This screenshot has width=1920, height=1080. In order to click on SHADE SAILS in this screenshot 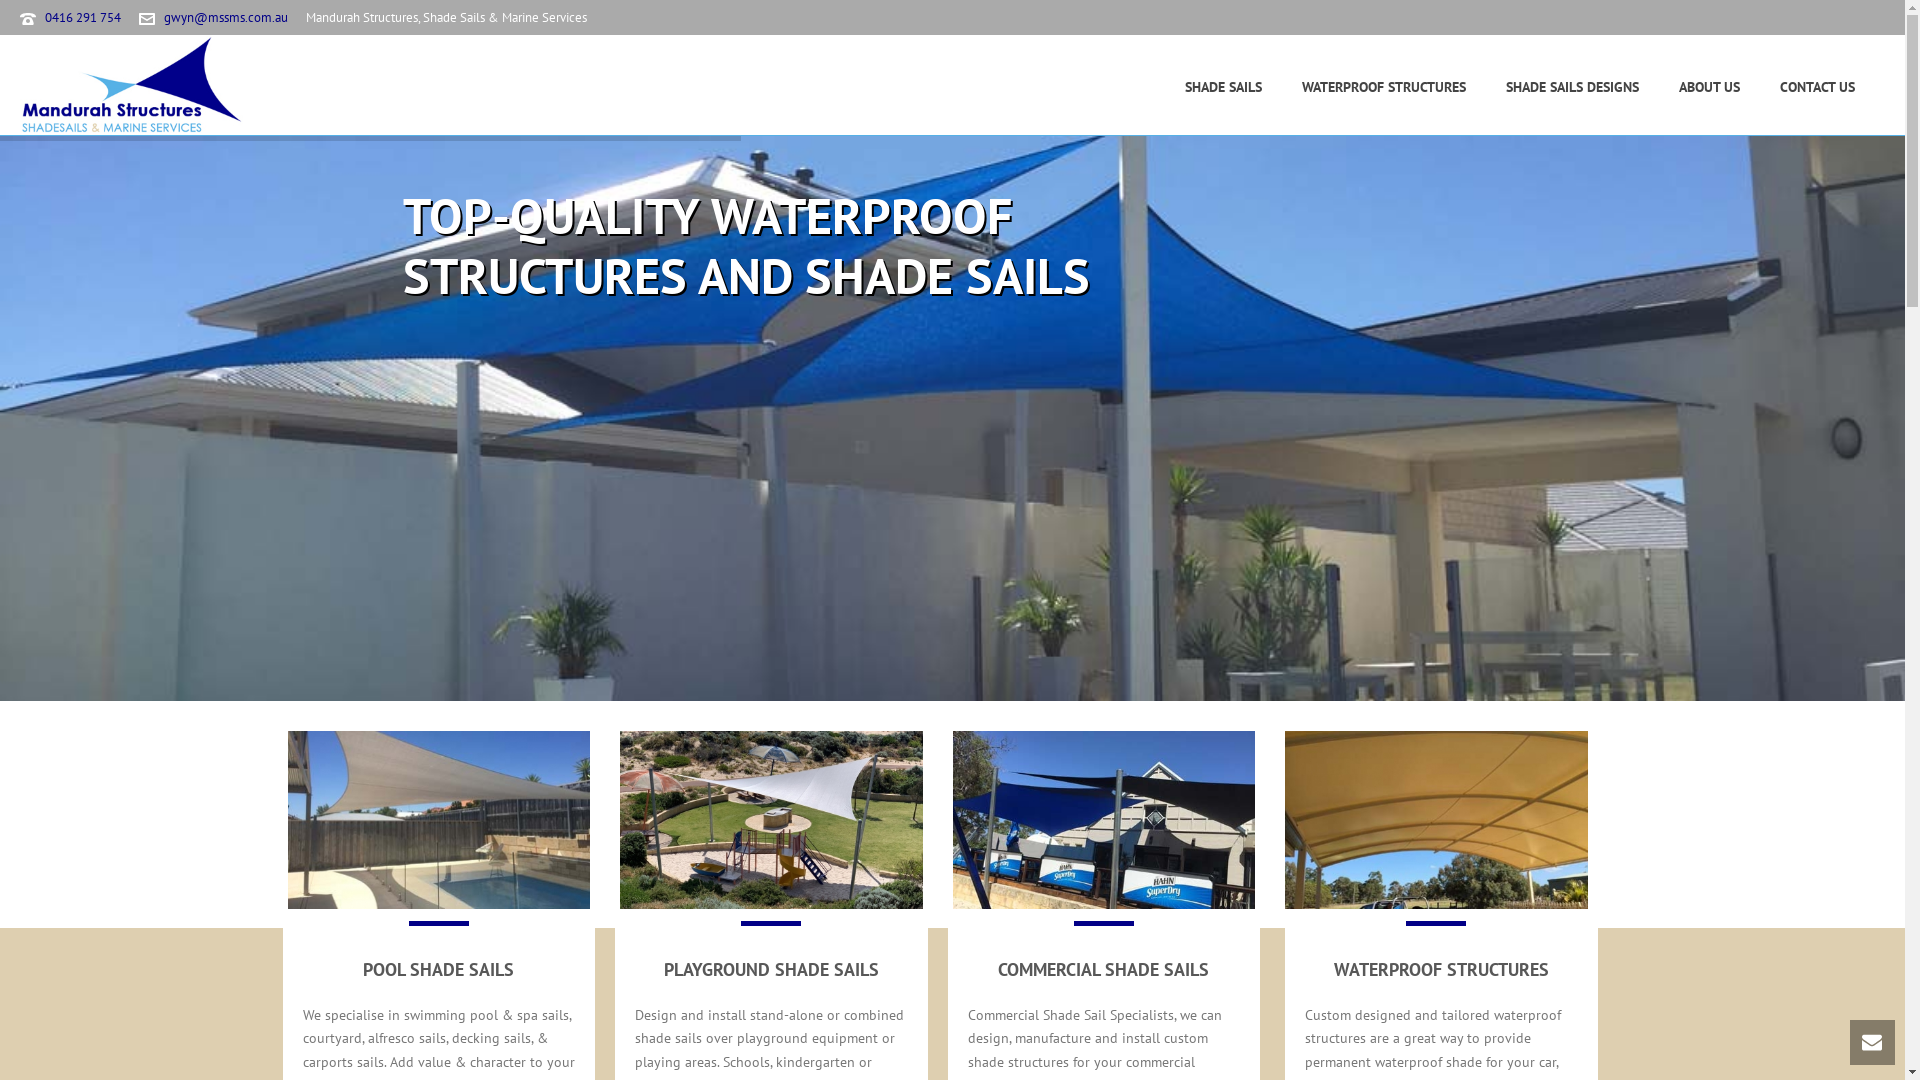, I will do `click(1224, 86)`.